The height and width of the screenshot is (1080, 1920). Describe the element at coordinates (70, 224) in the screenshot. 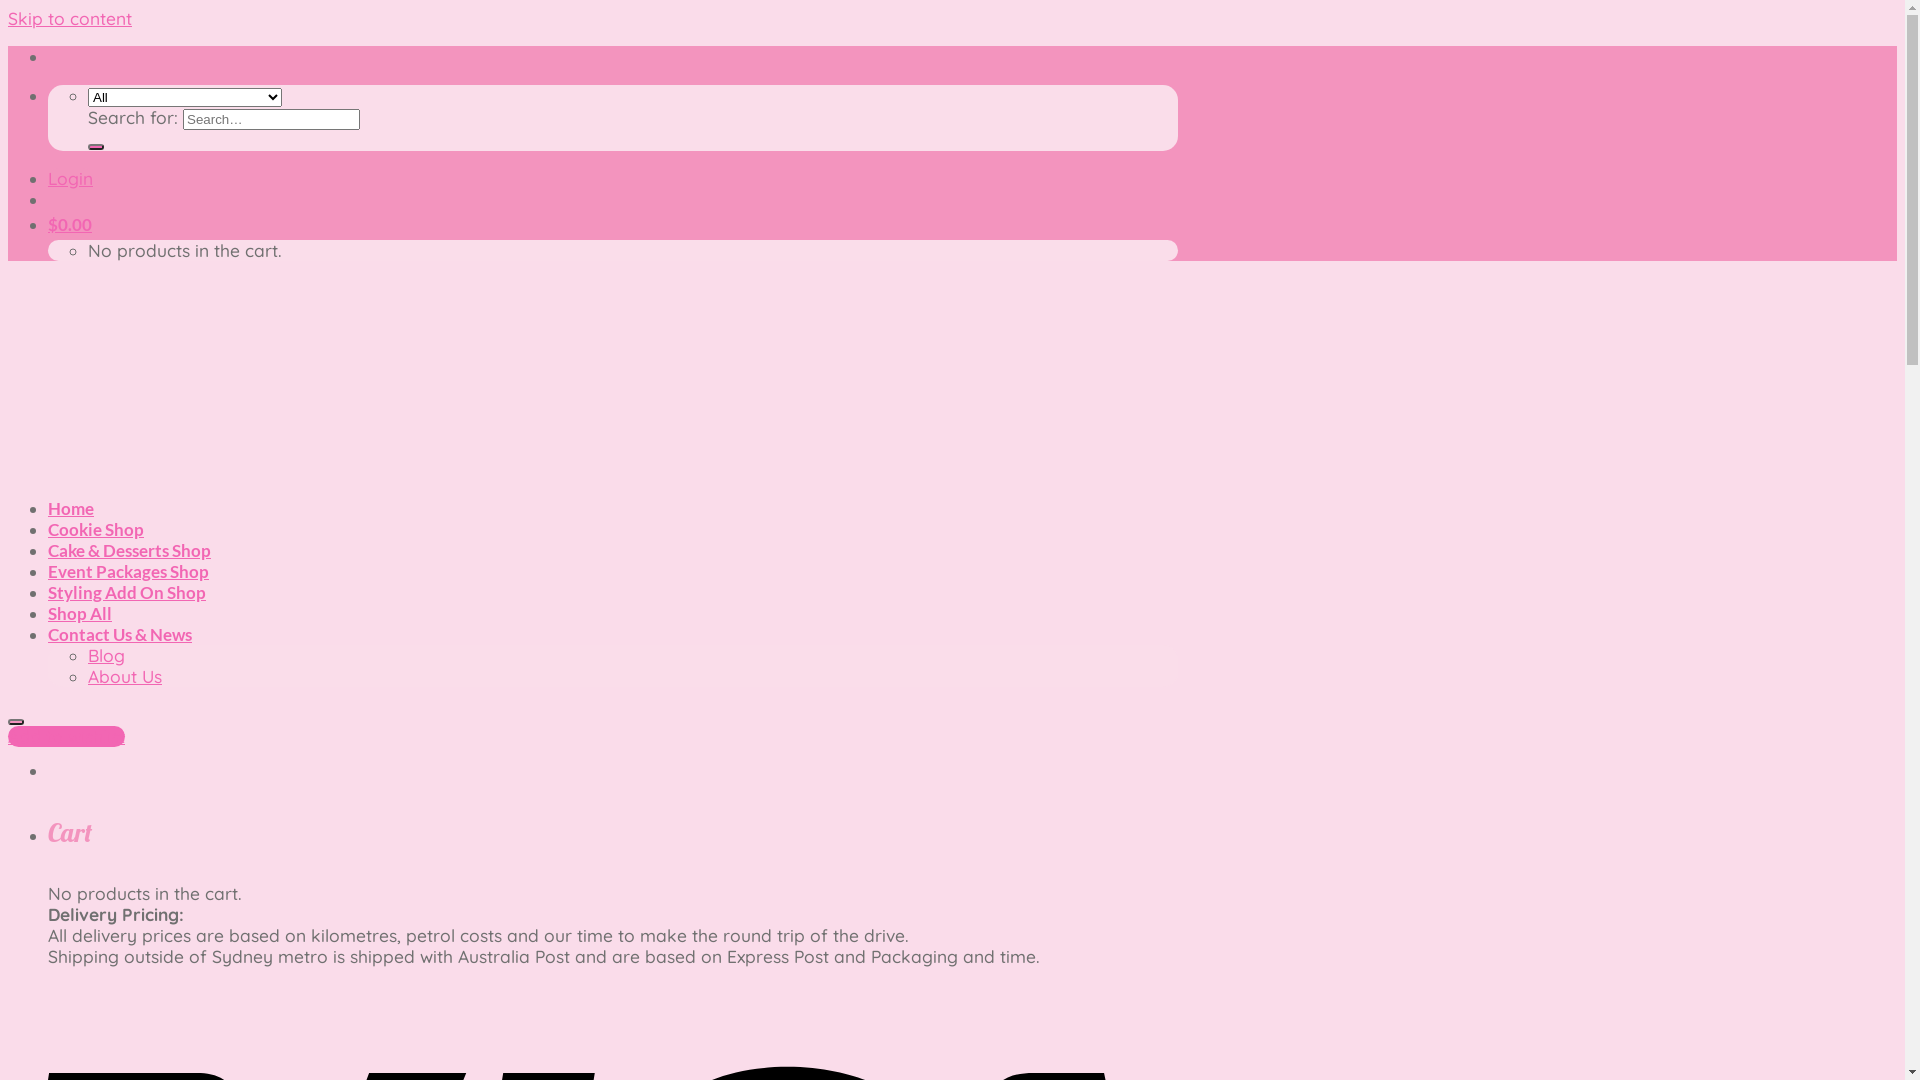

I see `$0.00` at that location.